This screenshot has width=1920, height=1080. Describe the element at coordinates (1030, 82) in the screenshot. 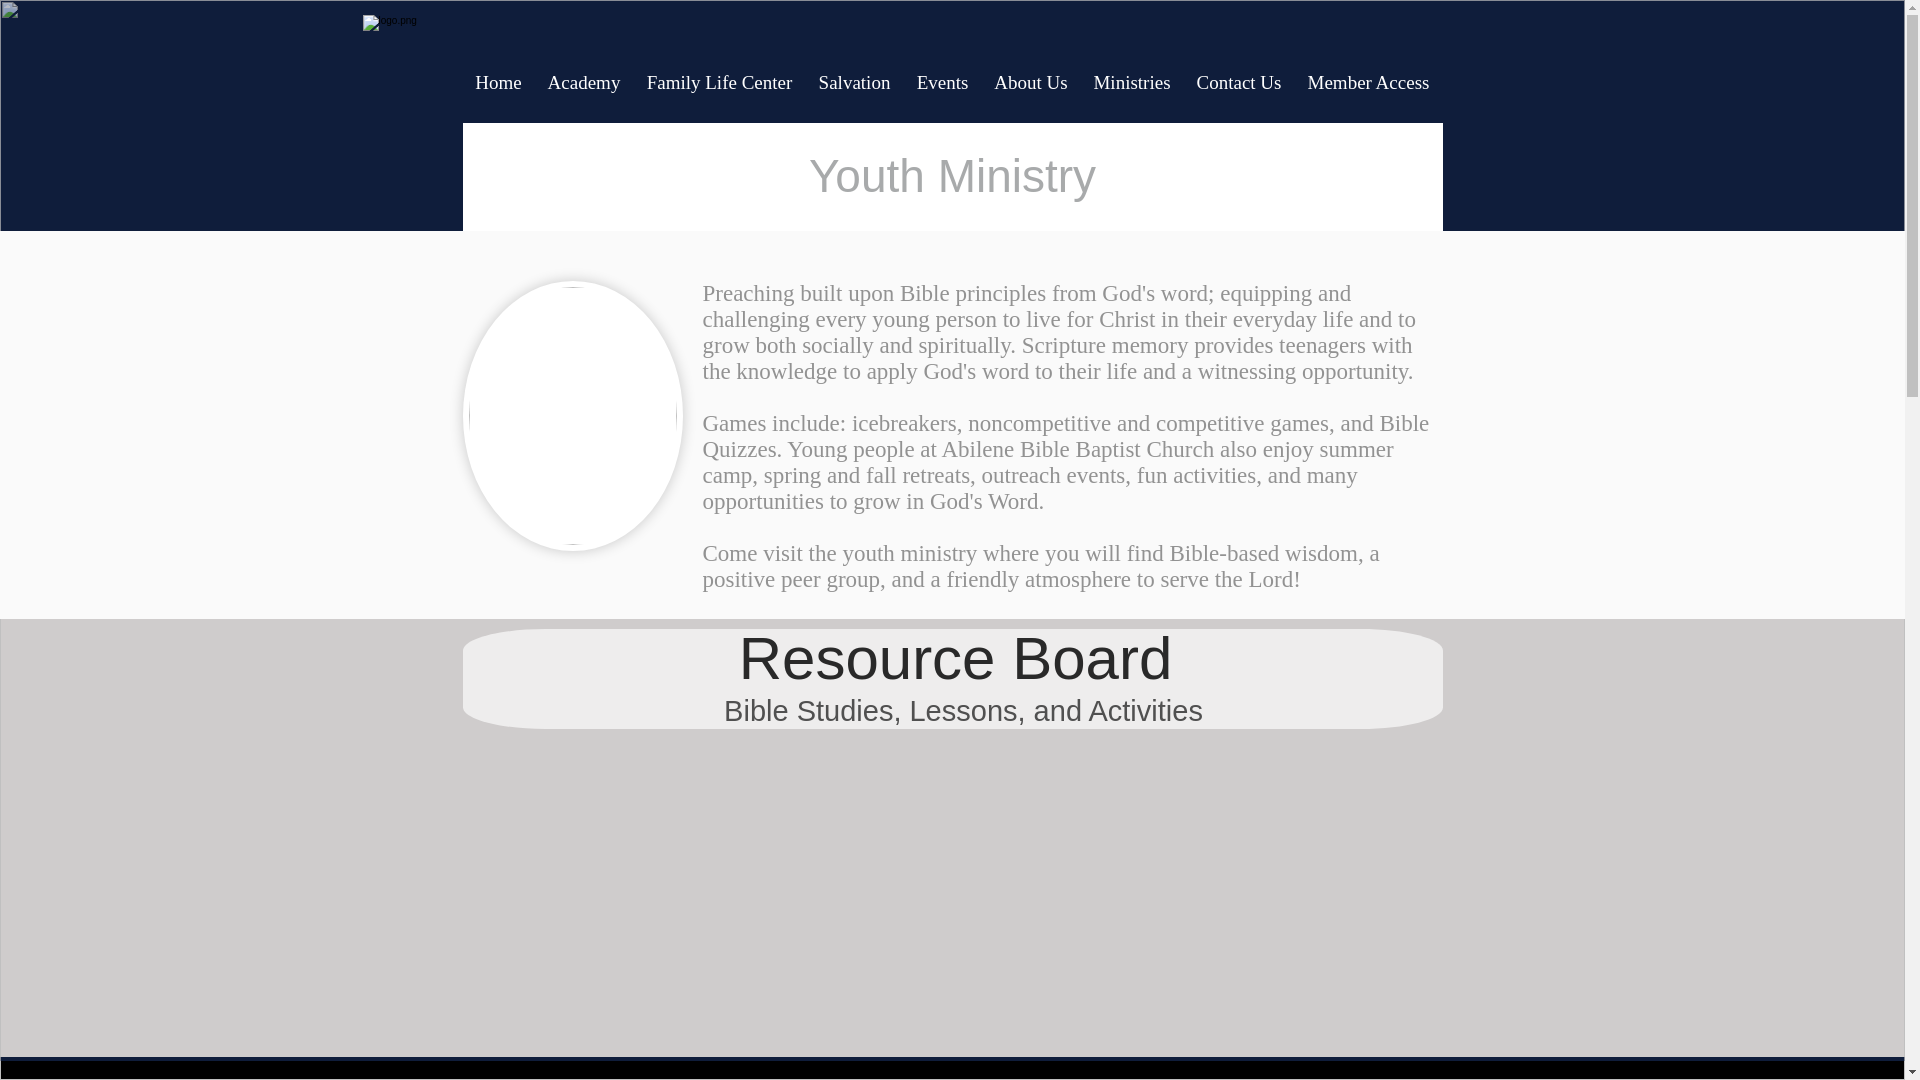

I see `About Us` at that location.